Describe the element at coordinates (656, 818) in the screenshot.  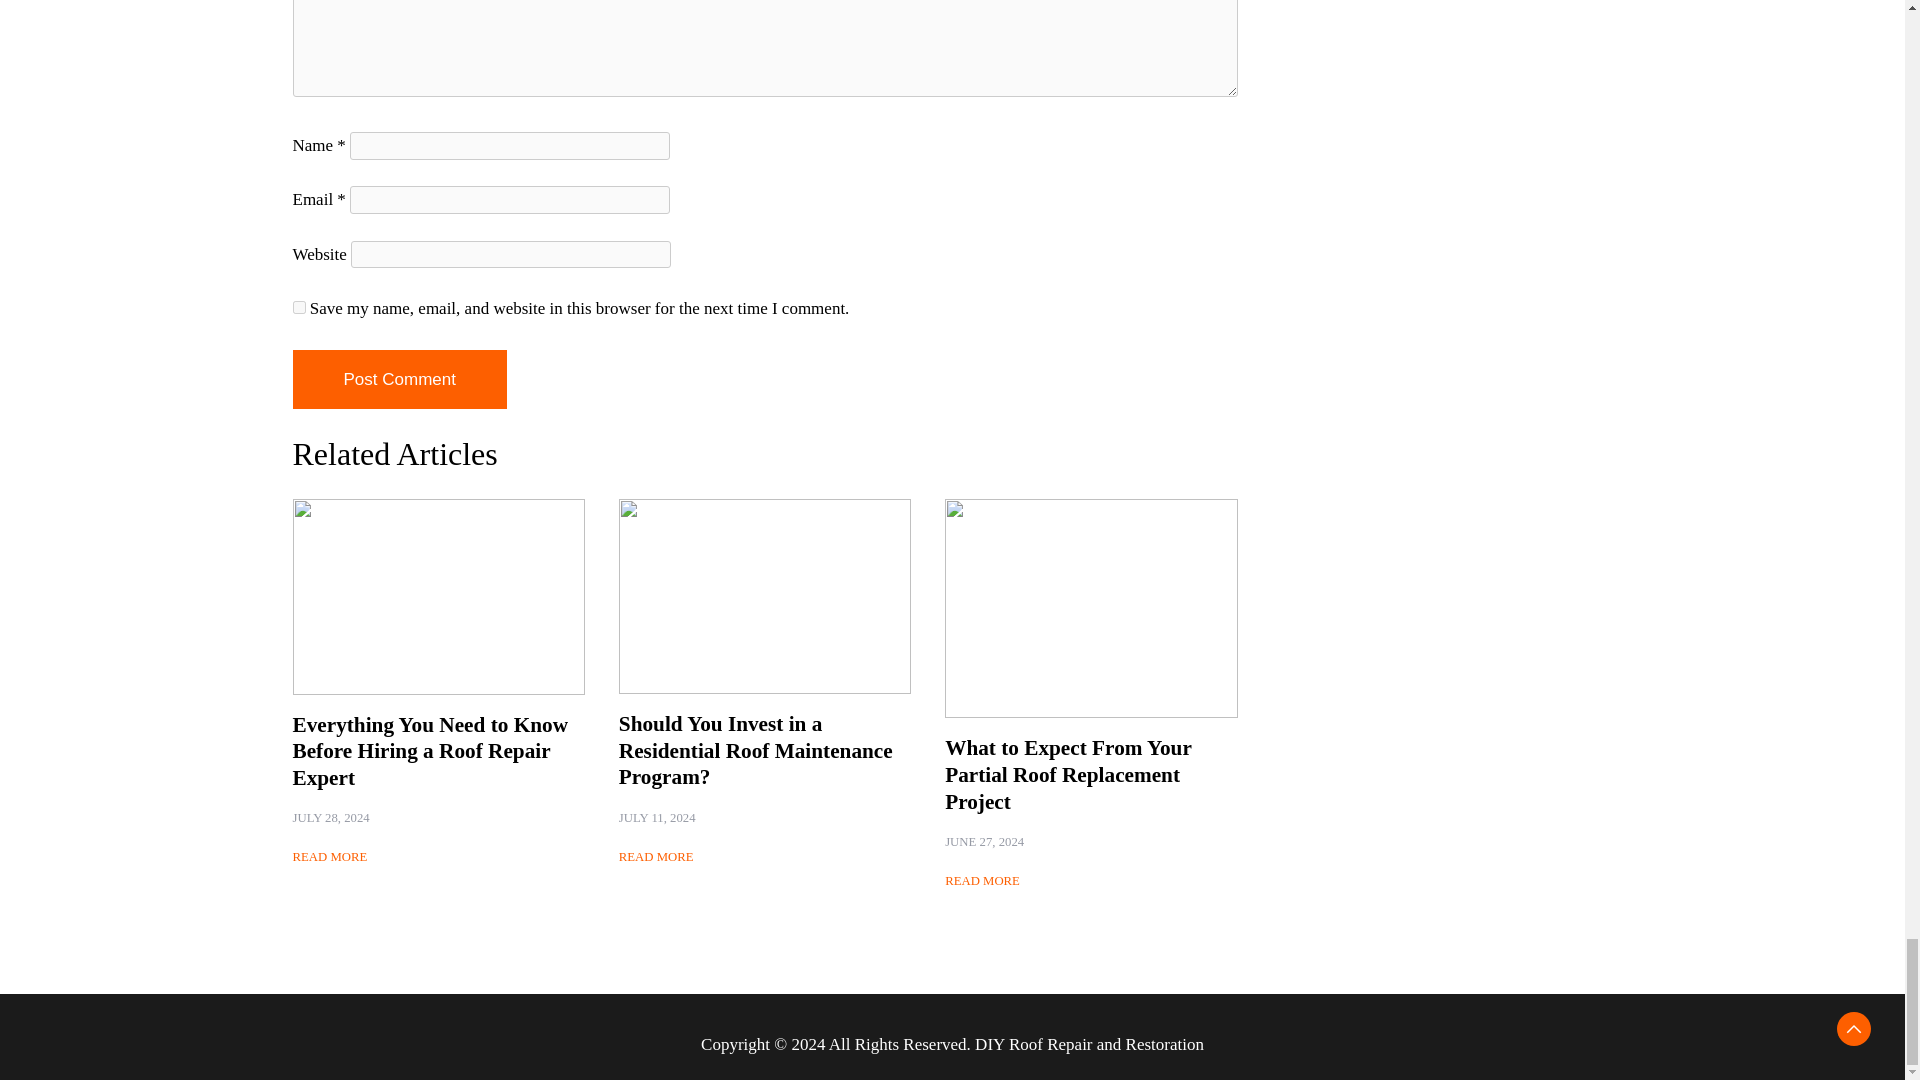
I see `JULY 11, 2024` at that location.